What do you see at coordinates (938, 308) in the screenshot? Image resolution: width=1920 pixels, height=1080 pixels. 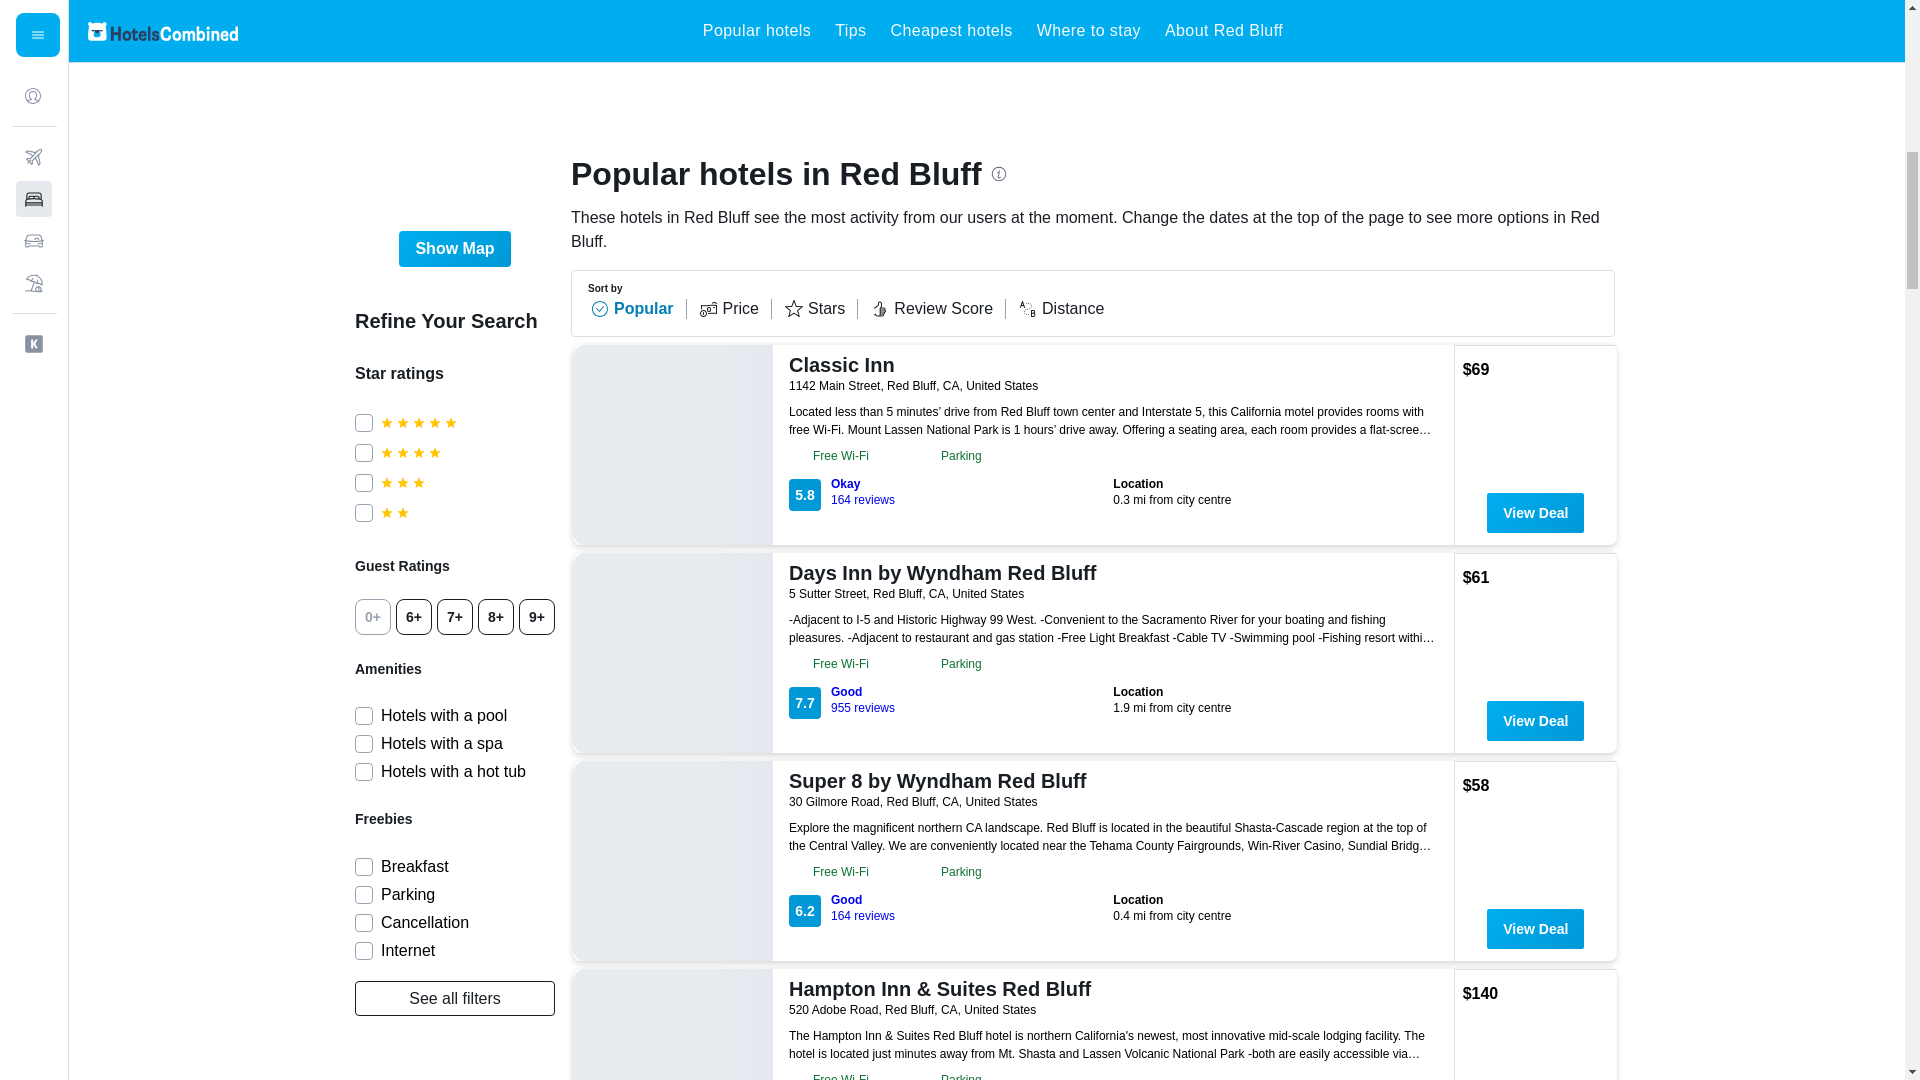 I see `Review Score` at bounding box center [938, 308].